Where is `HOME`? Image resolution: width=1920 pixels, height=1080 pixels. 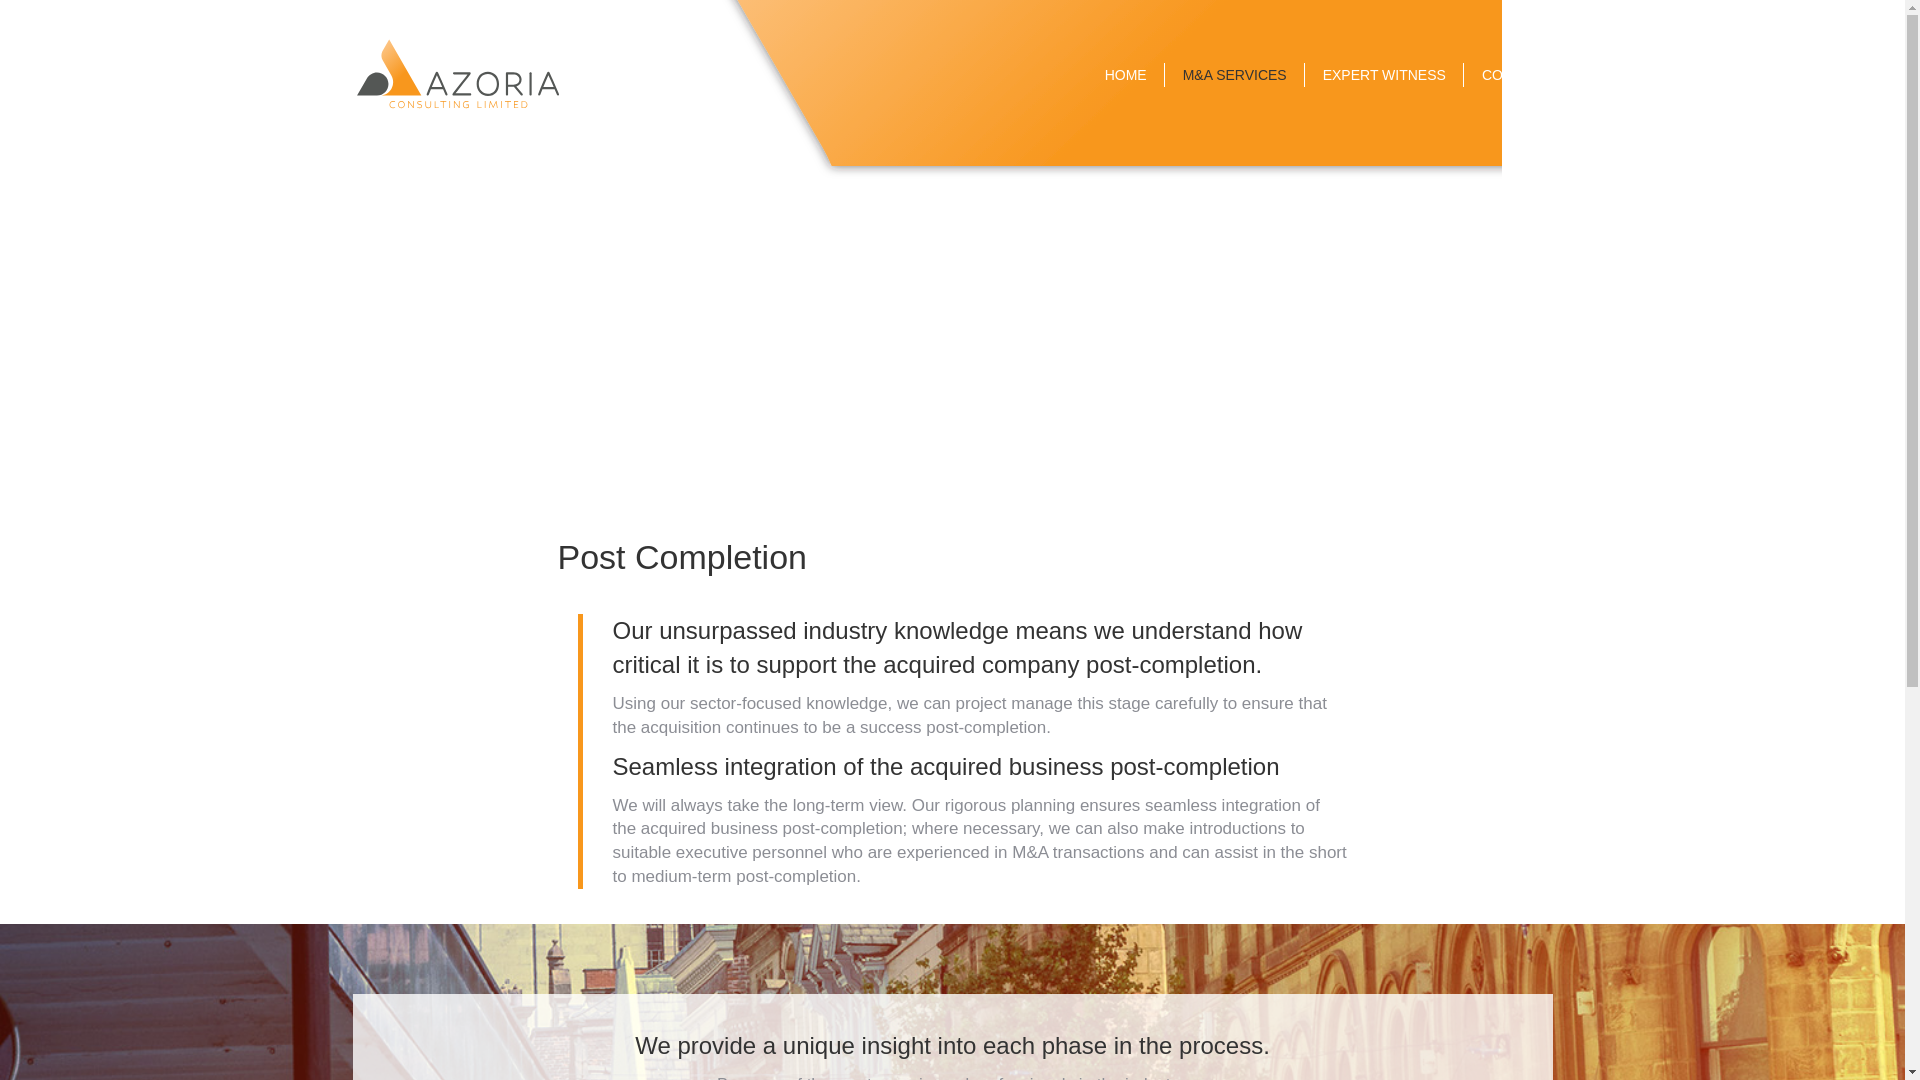 HOME is located at coordinates (1125, 74).